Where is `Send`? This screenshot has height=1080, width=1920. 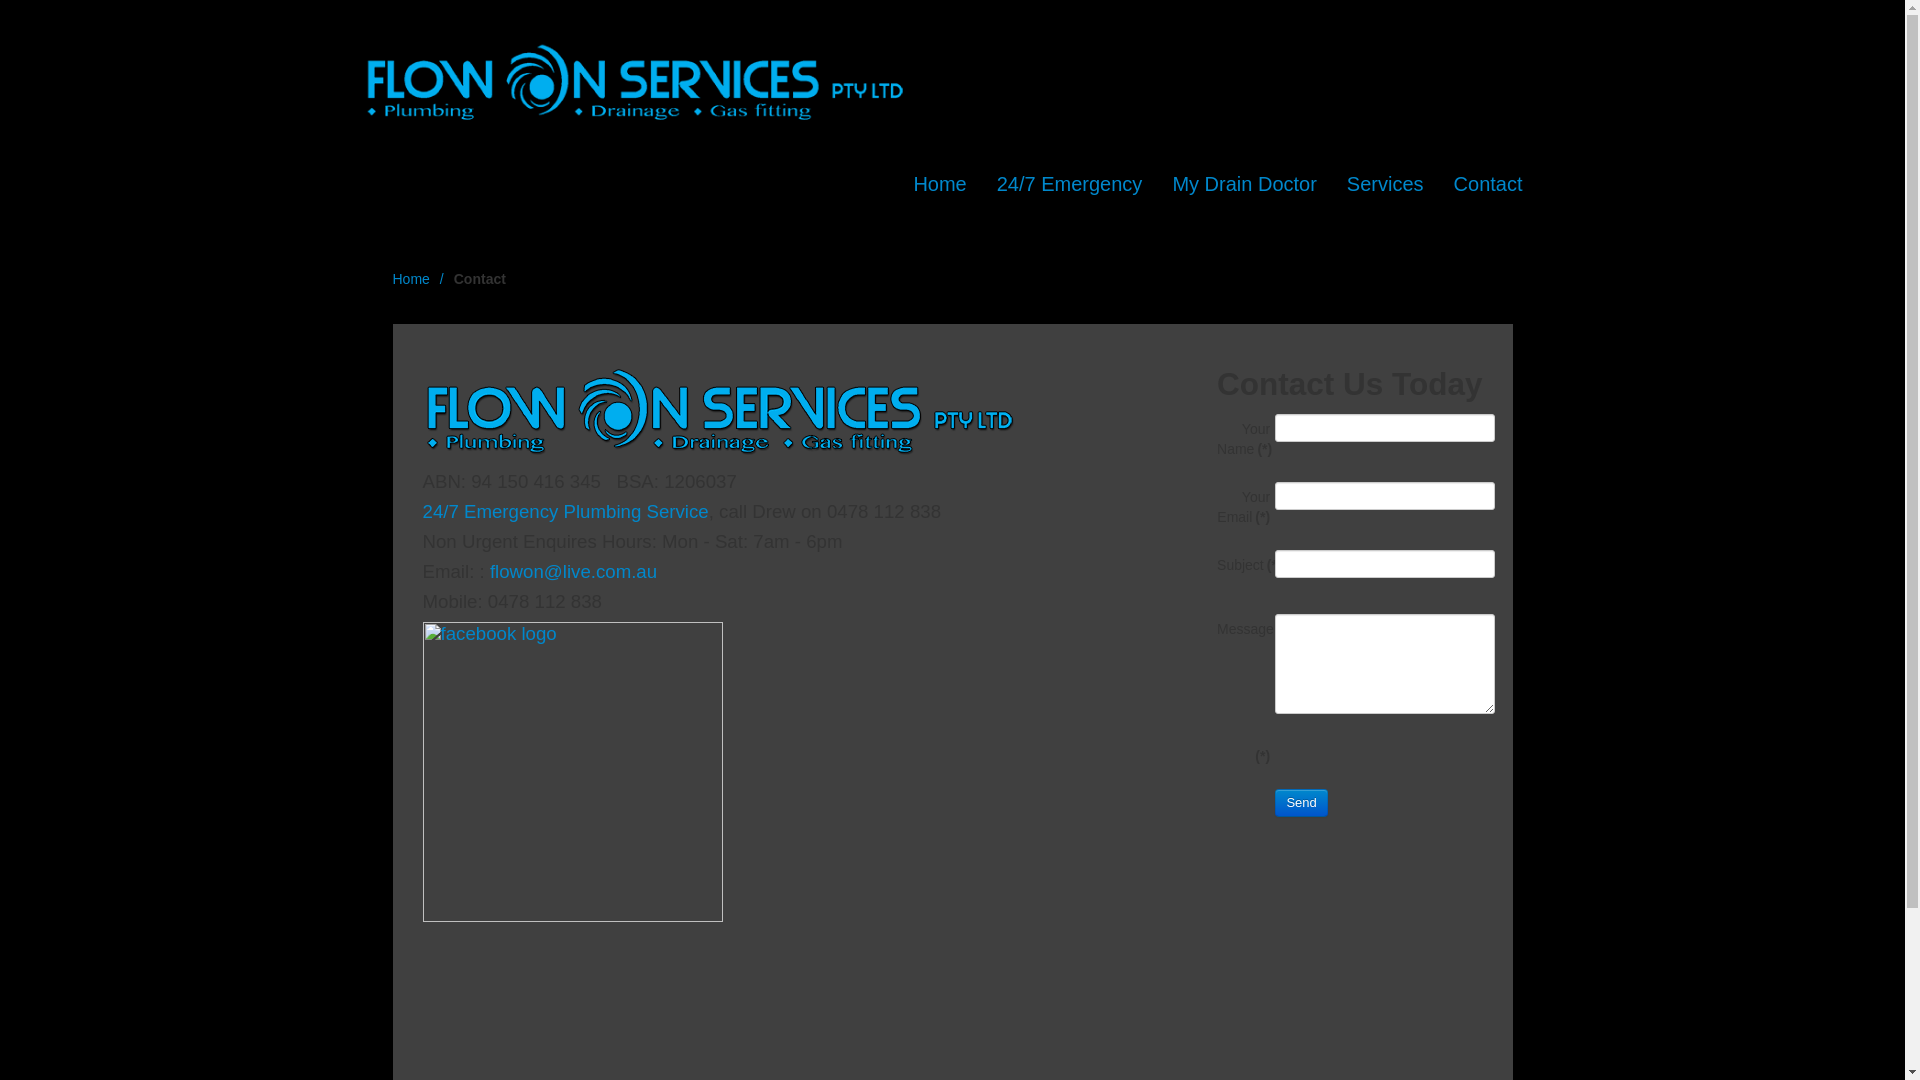 Send is located at coordinates (1301, 803).